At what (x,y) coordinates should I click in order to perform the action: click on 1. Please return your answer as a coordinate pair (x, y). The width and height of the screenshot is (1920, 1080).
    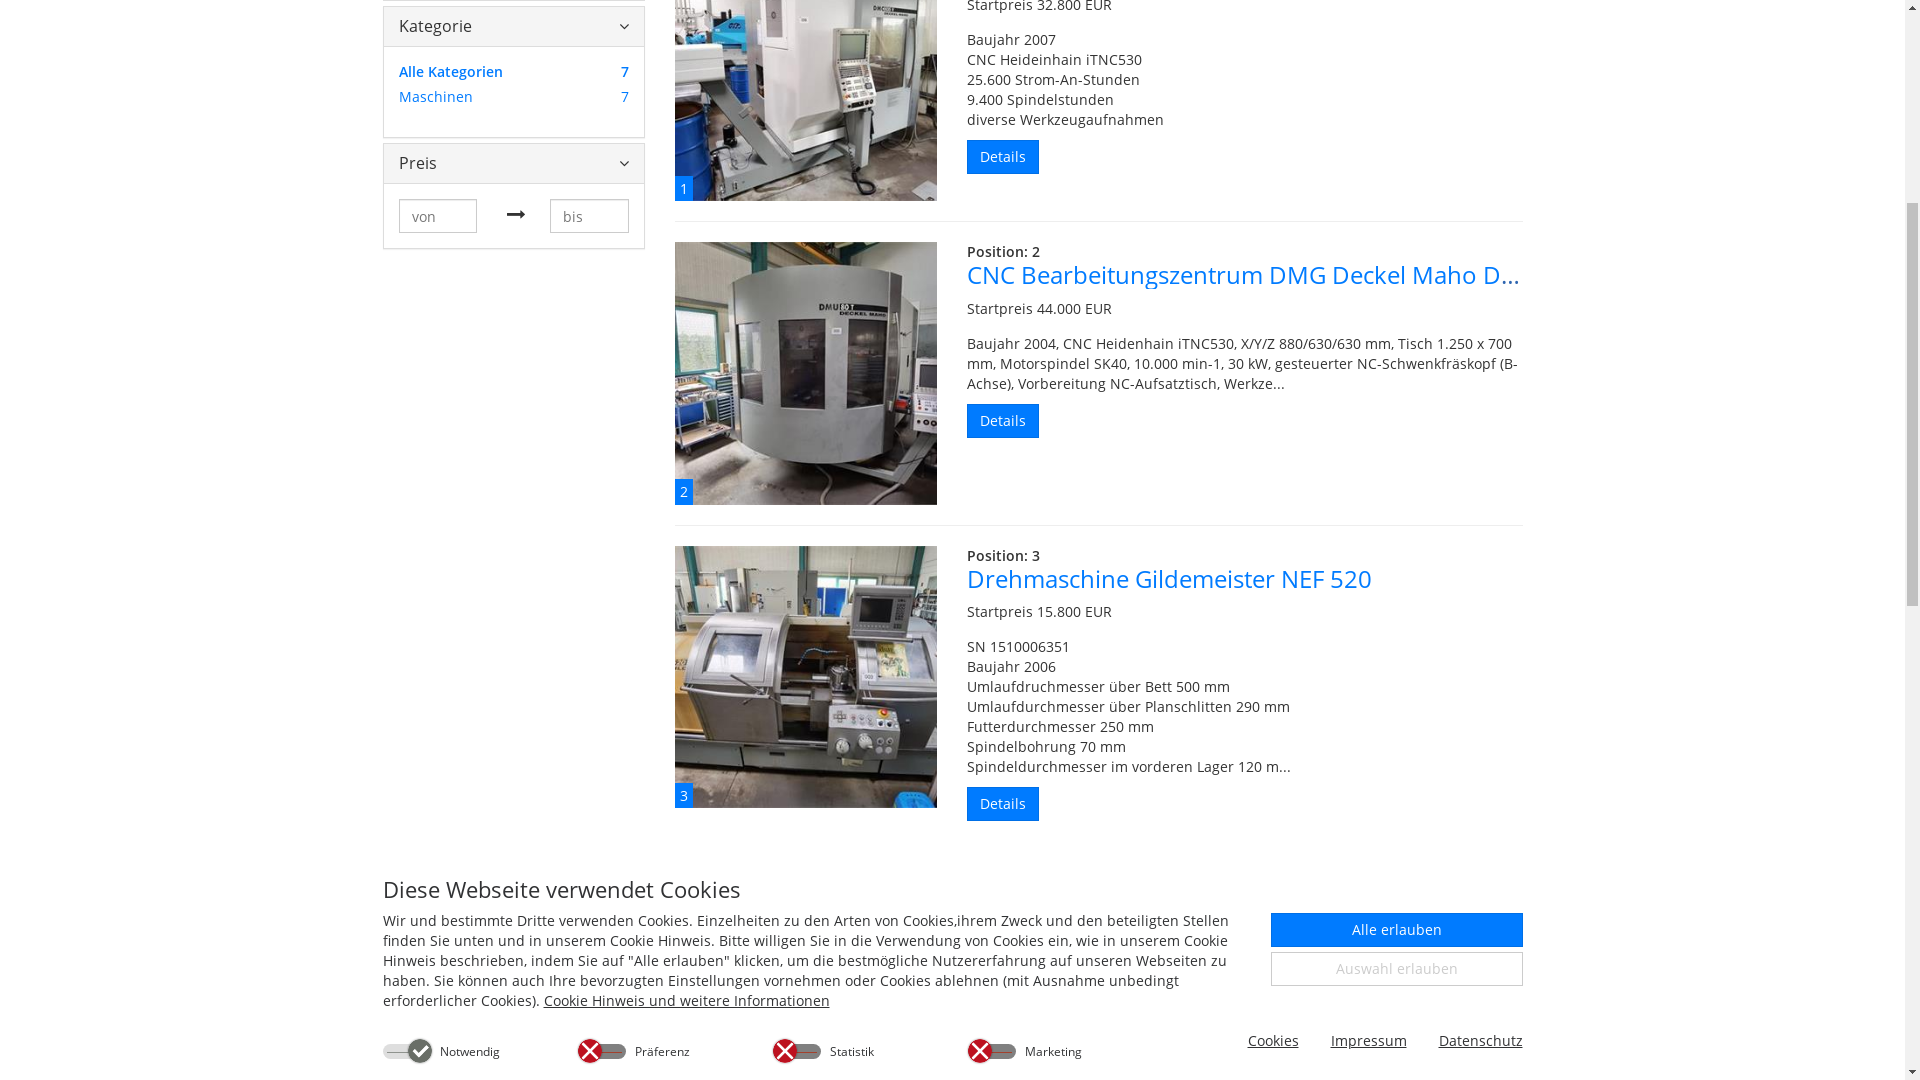
    Looking at the image, I should click on (806, 575).